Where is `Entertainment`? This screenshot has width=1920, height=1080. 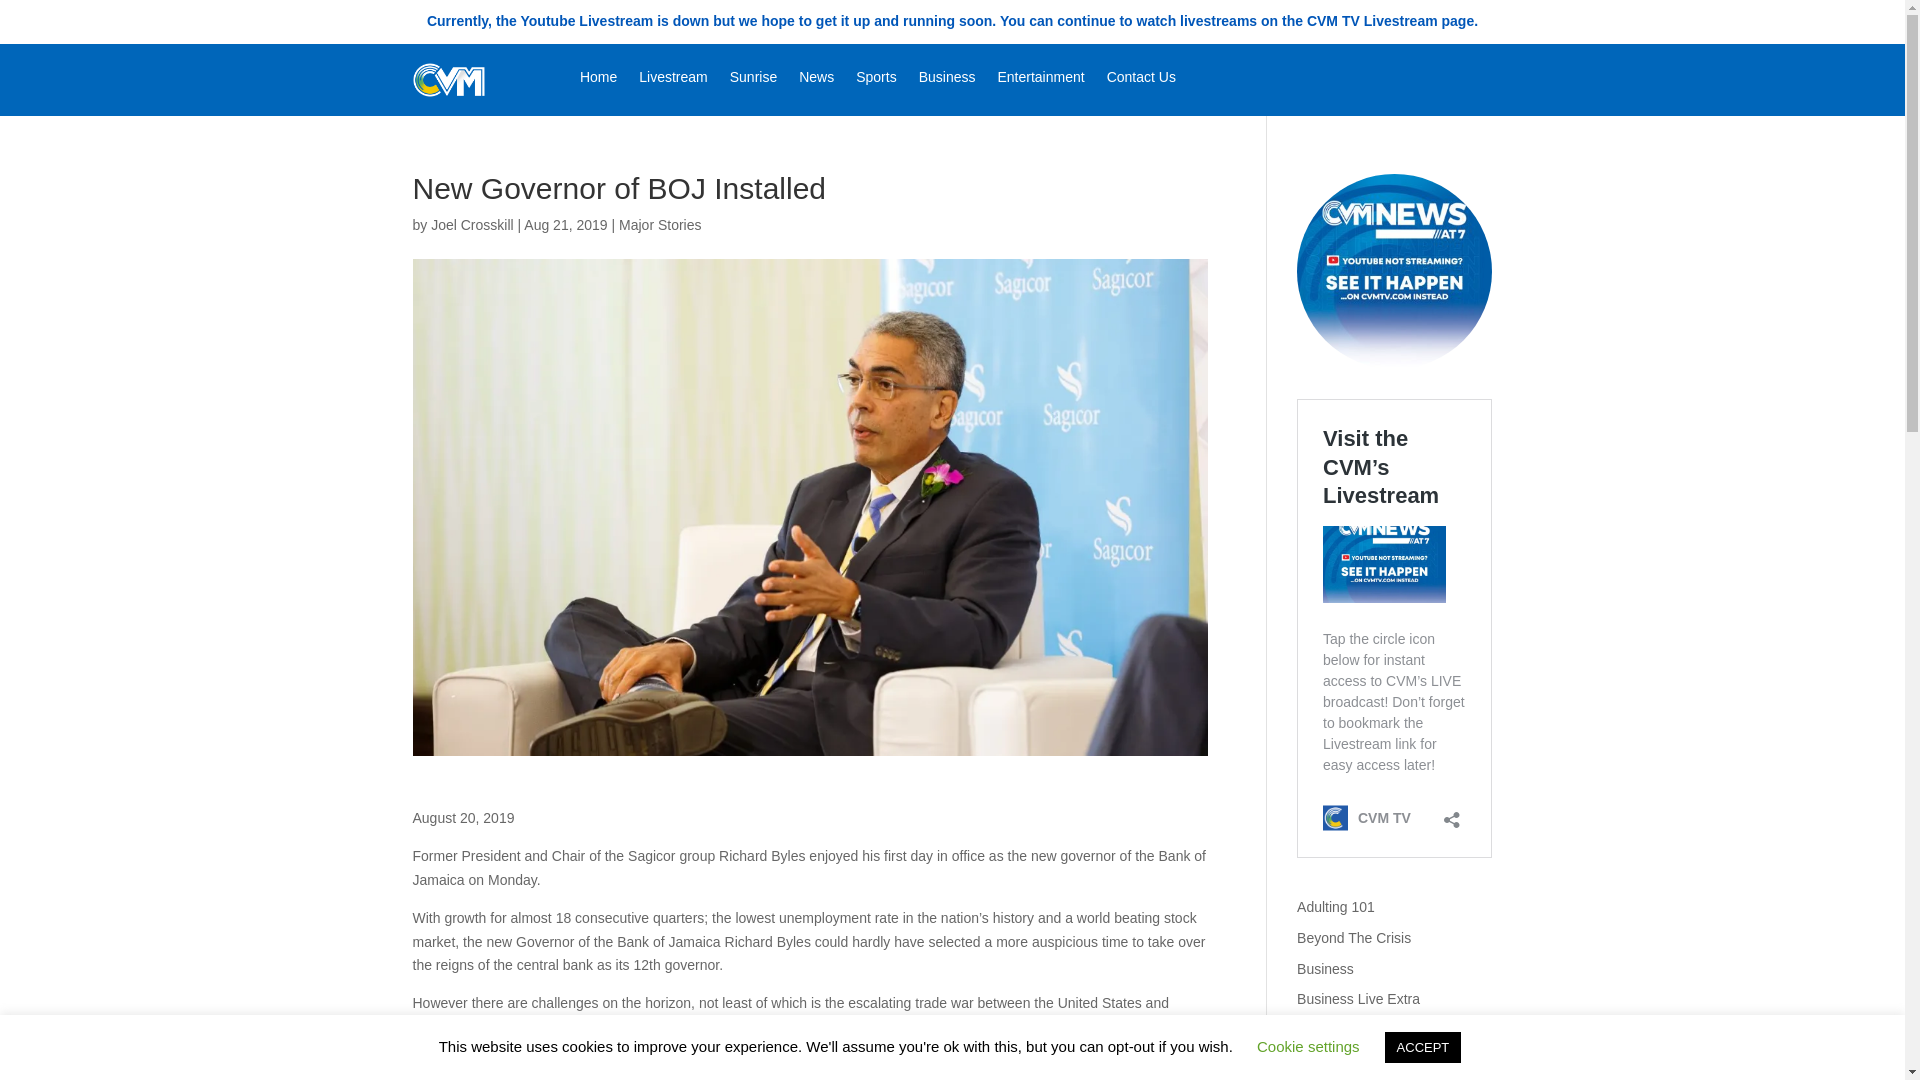 Entertainment is located at coordinates (1040, 80).